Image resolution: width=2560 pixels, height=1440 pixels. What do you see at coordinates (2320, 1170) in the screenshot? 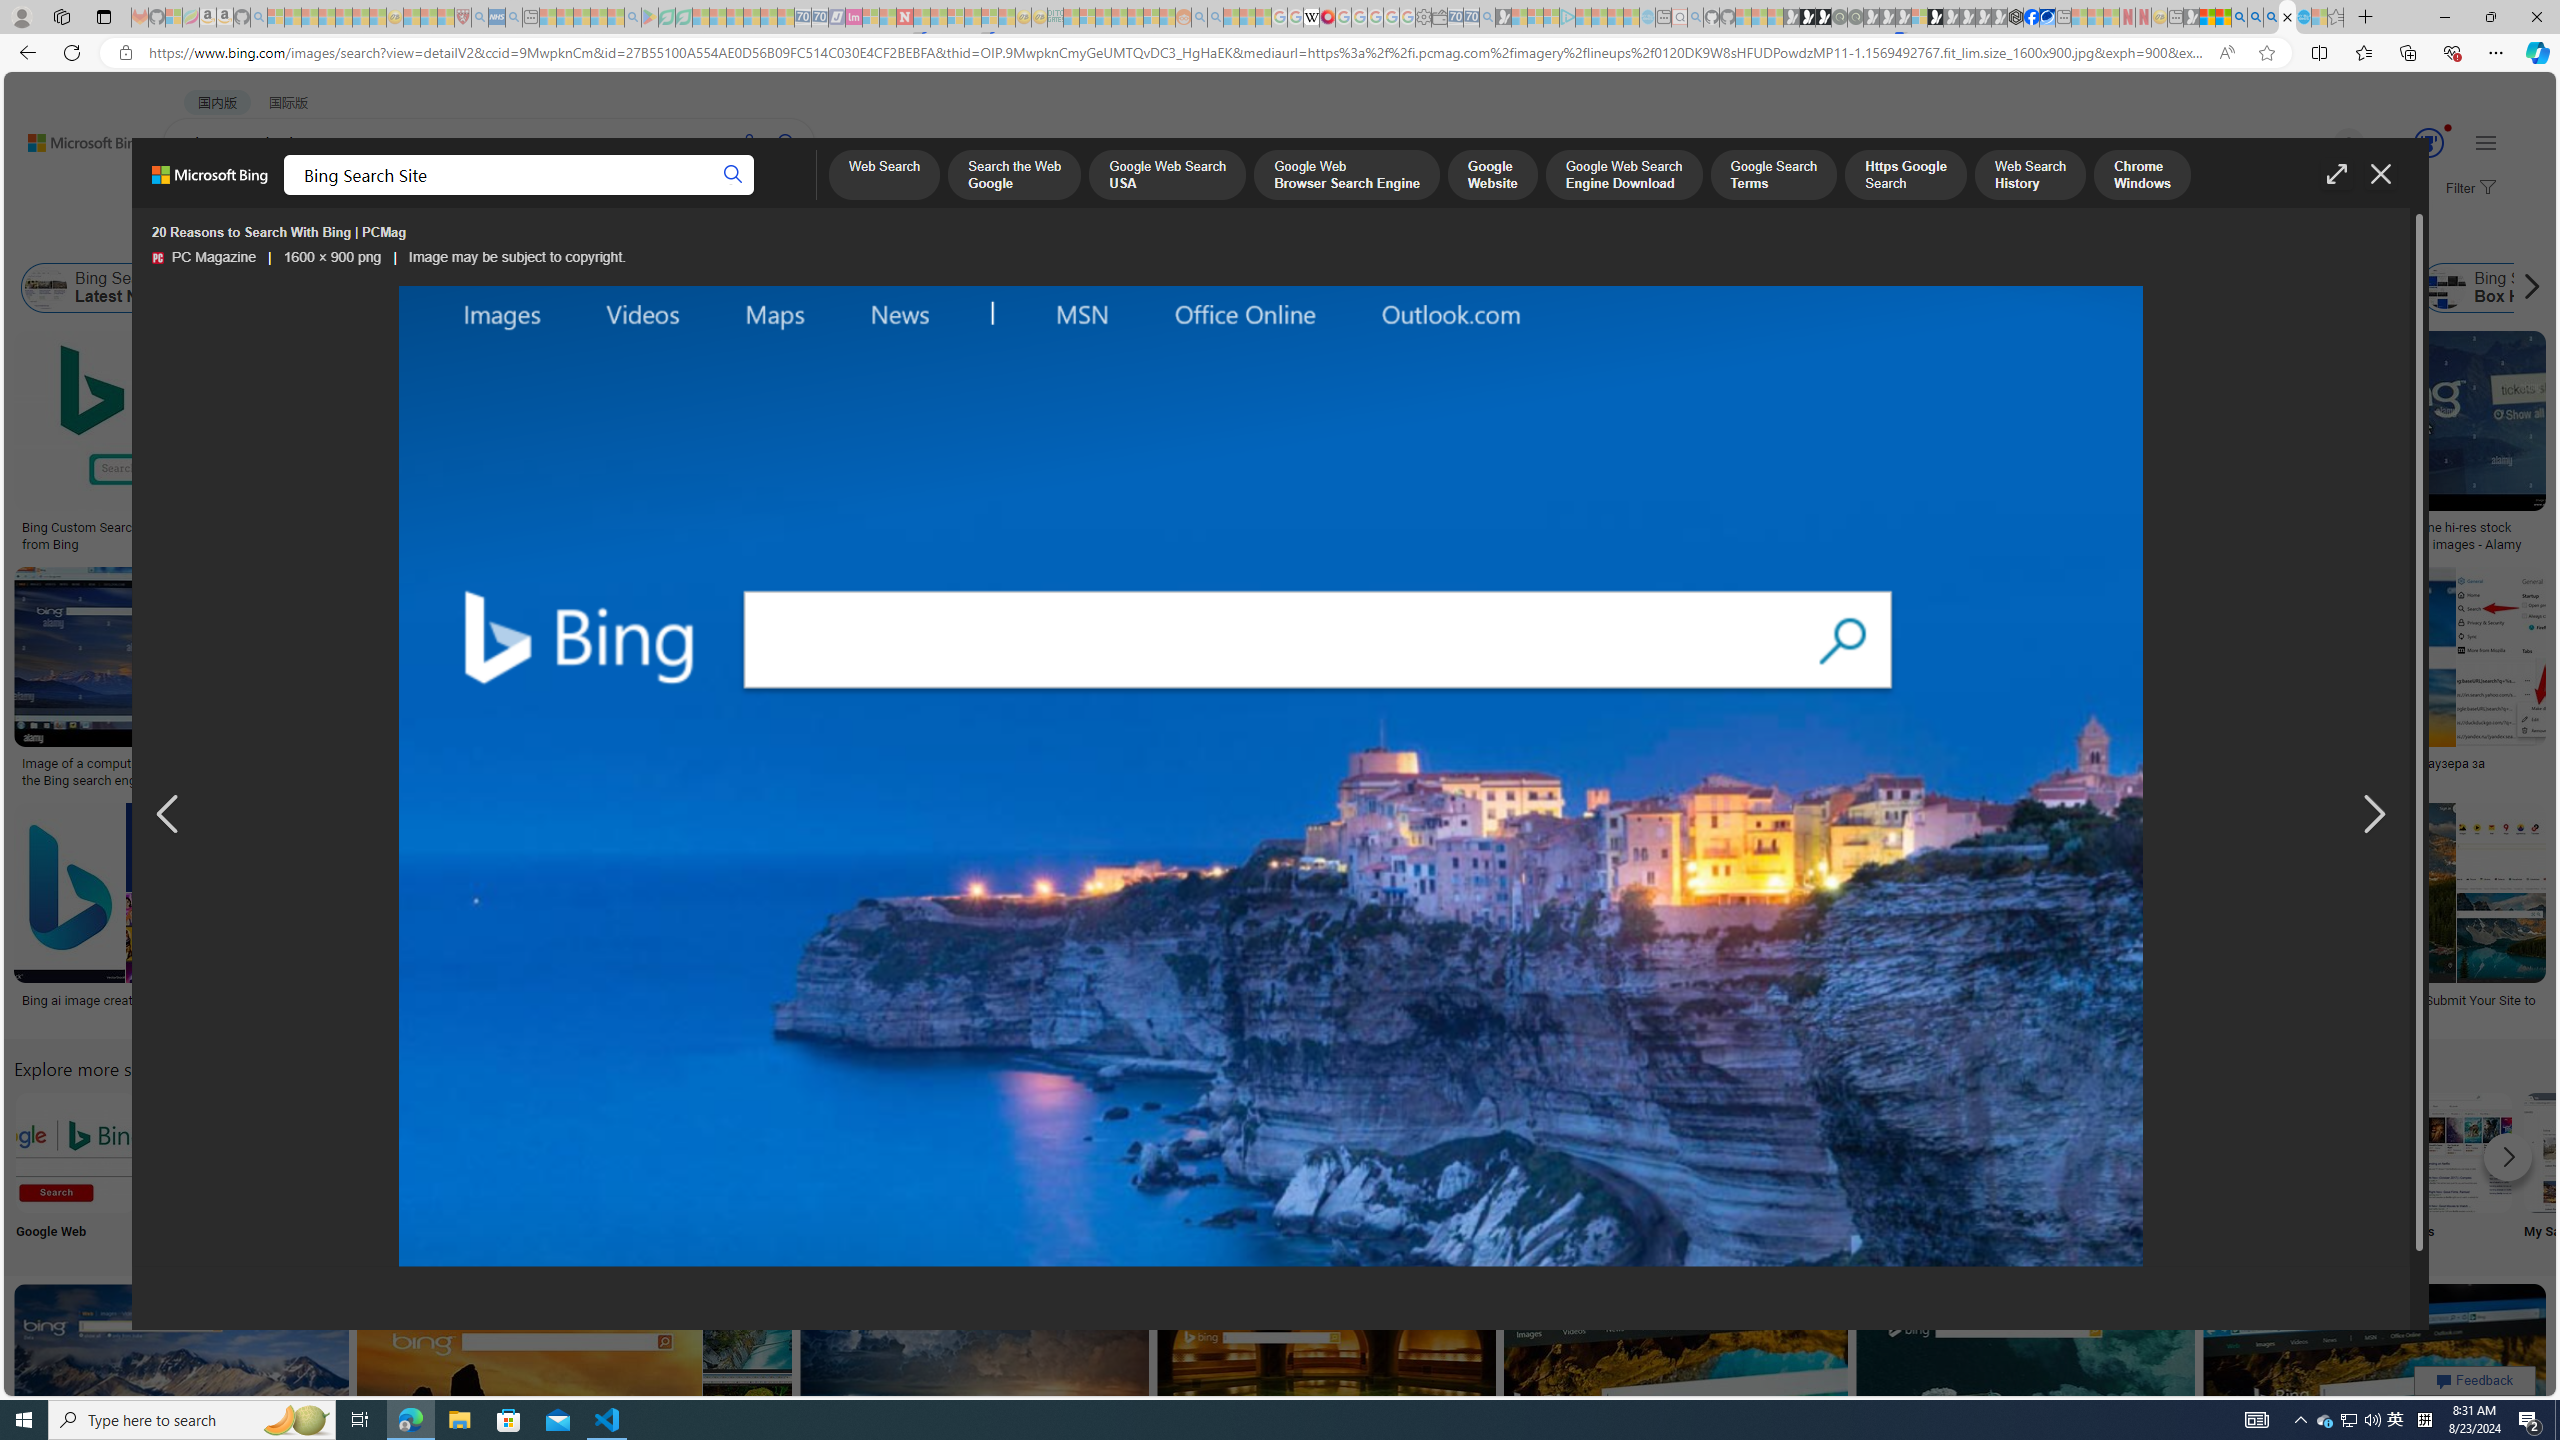
I see `Tricks` at bounding box center [2320, 1170].